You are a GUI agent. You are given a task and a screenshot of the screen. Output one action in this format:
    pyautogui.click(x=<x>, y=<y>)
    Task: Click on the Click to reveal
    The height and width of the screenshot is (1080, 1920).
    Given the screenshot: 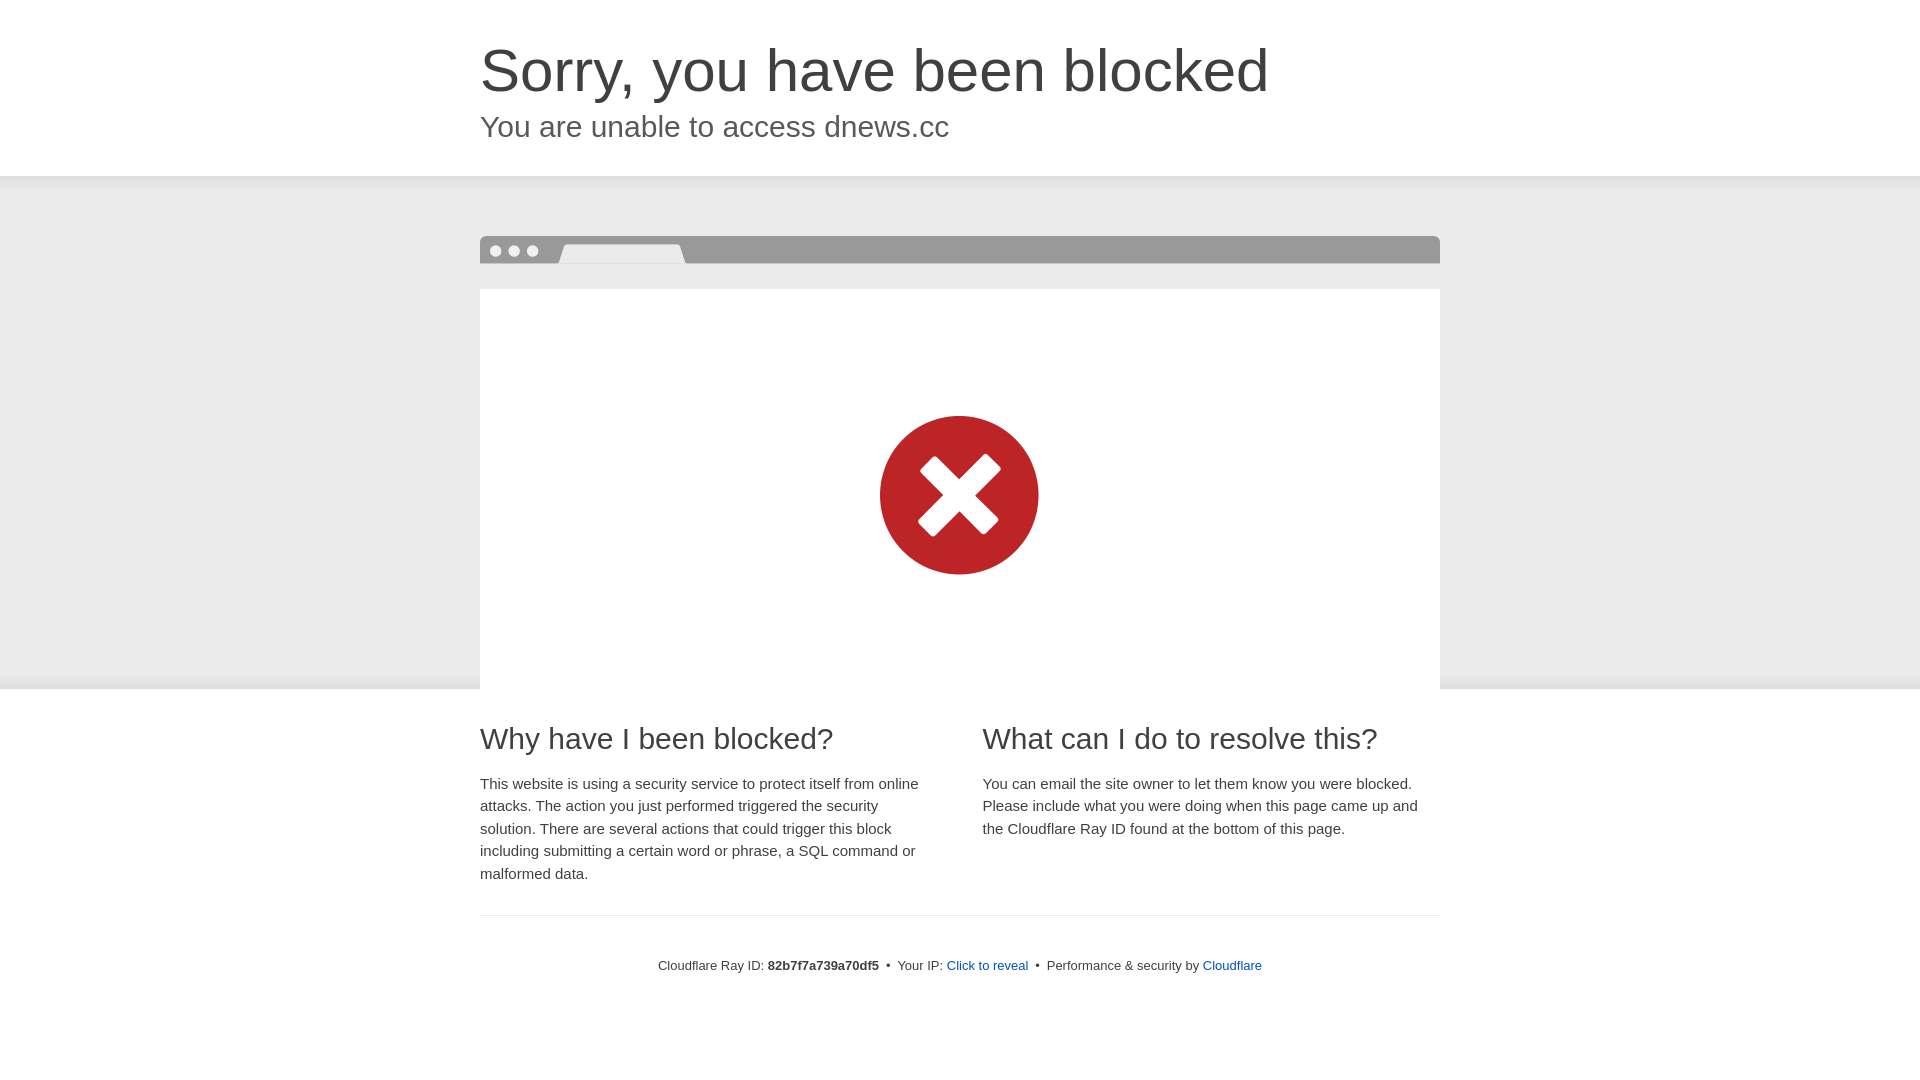 What is the action you would take?
    pyautogui.click(x=988, y=966)
    